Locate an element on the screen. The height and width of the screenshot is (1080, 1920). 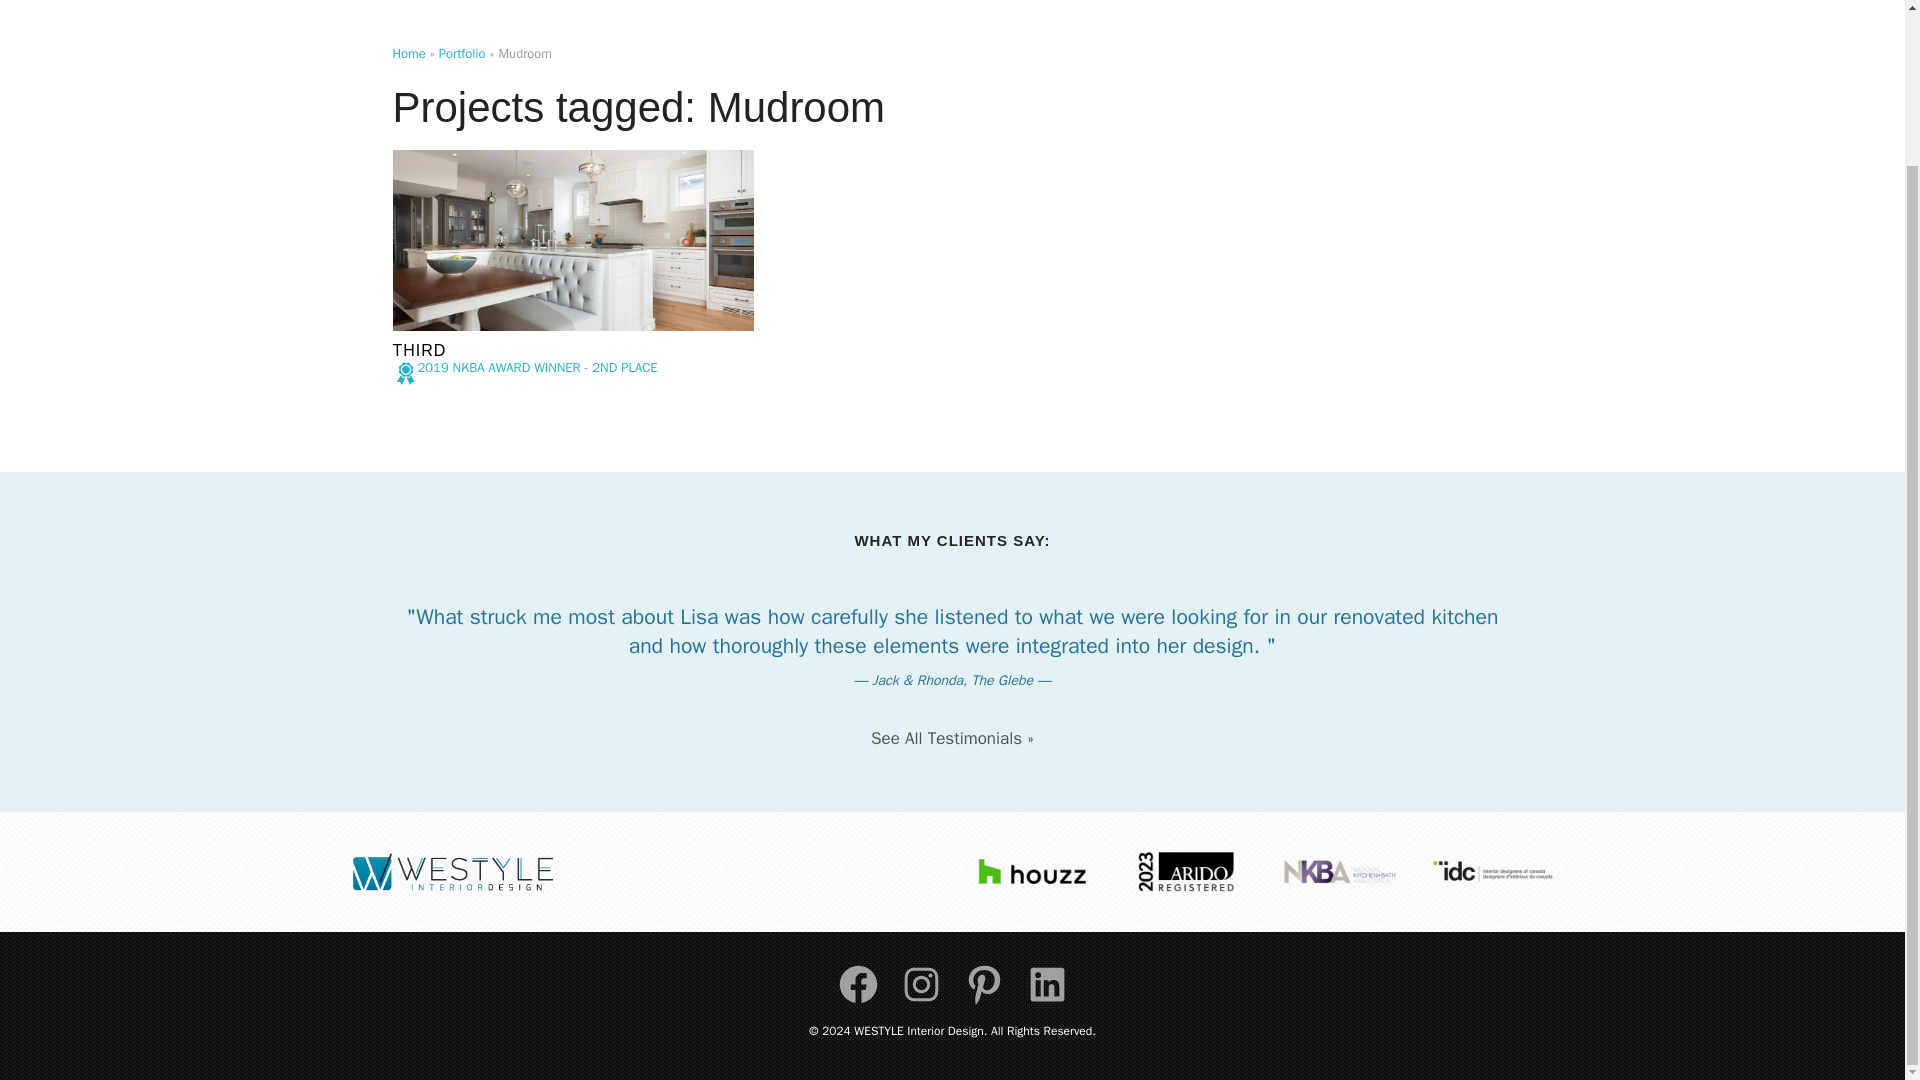
Portfolio is located at coordinates (462, 53).